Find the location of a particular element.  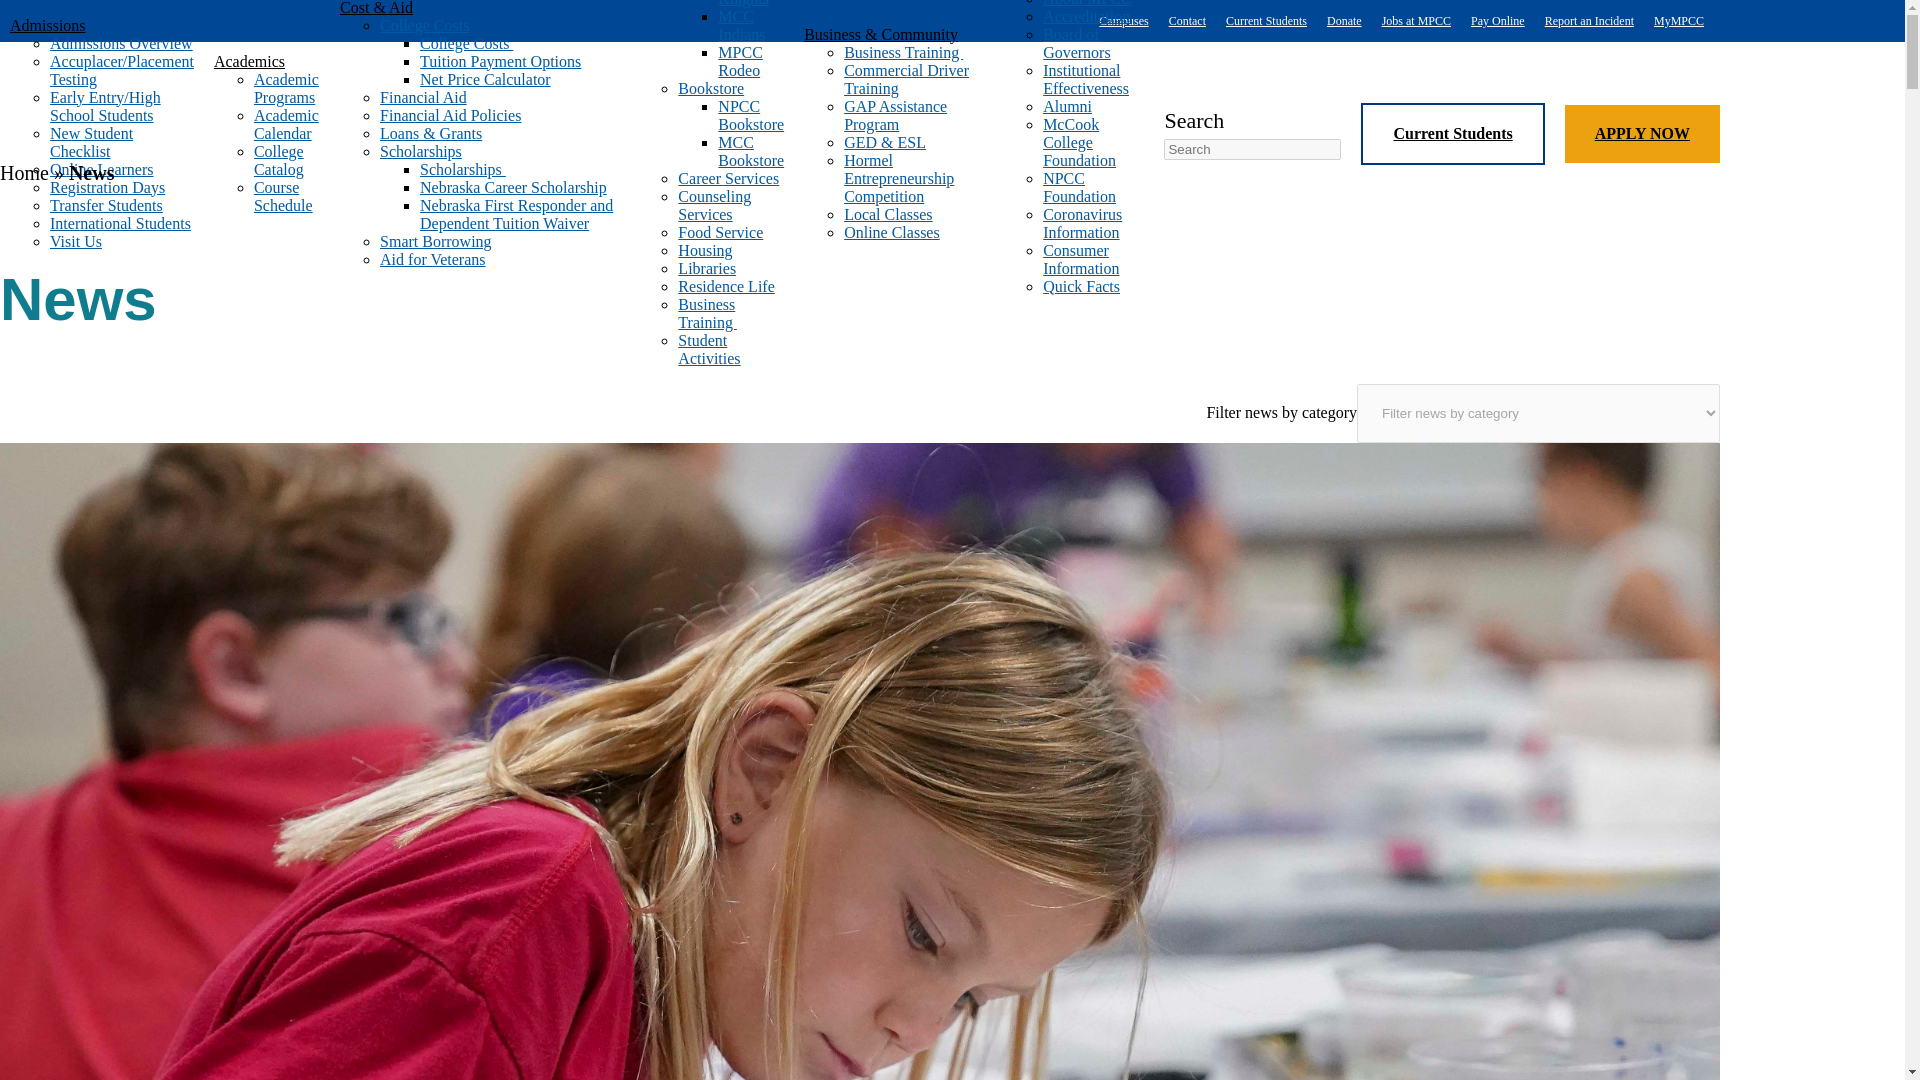

Smart Borrowing is located at coordinates (436, 240).